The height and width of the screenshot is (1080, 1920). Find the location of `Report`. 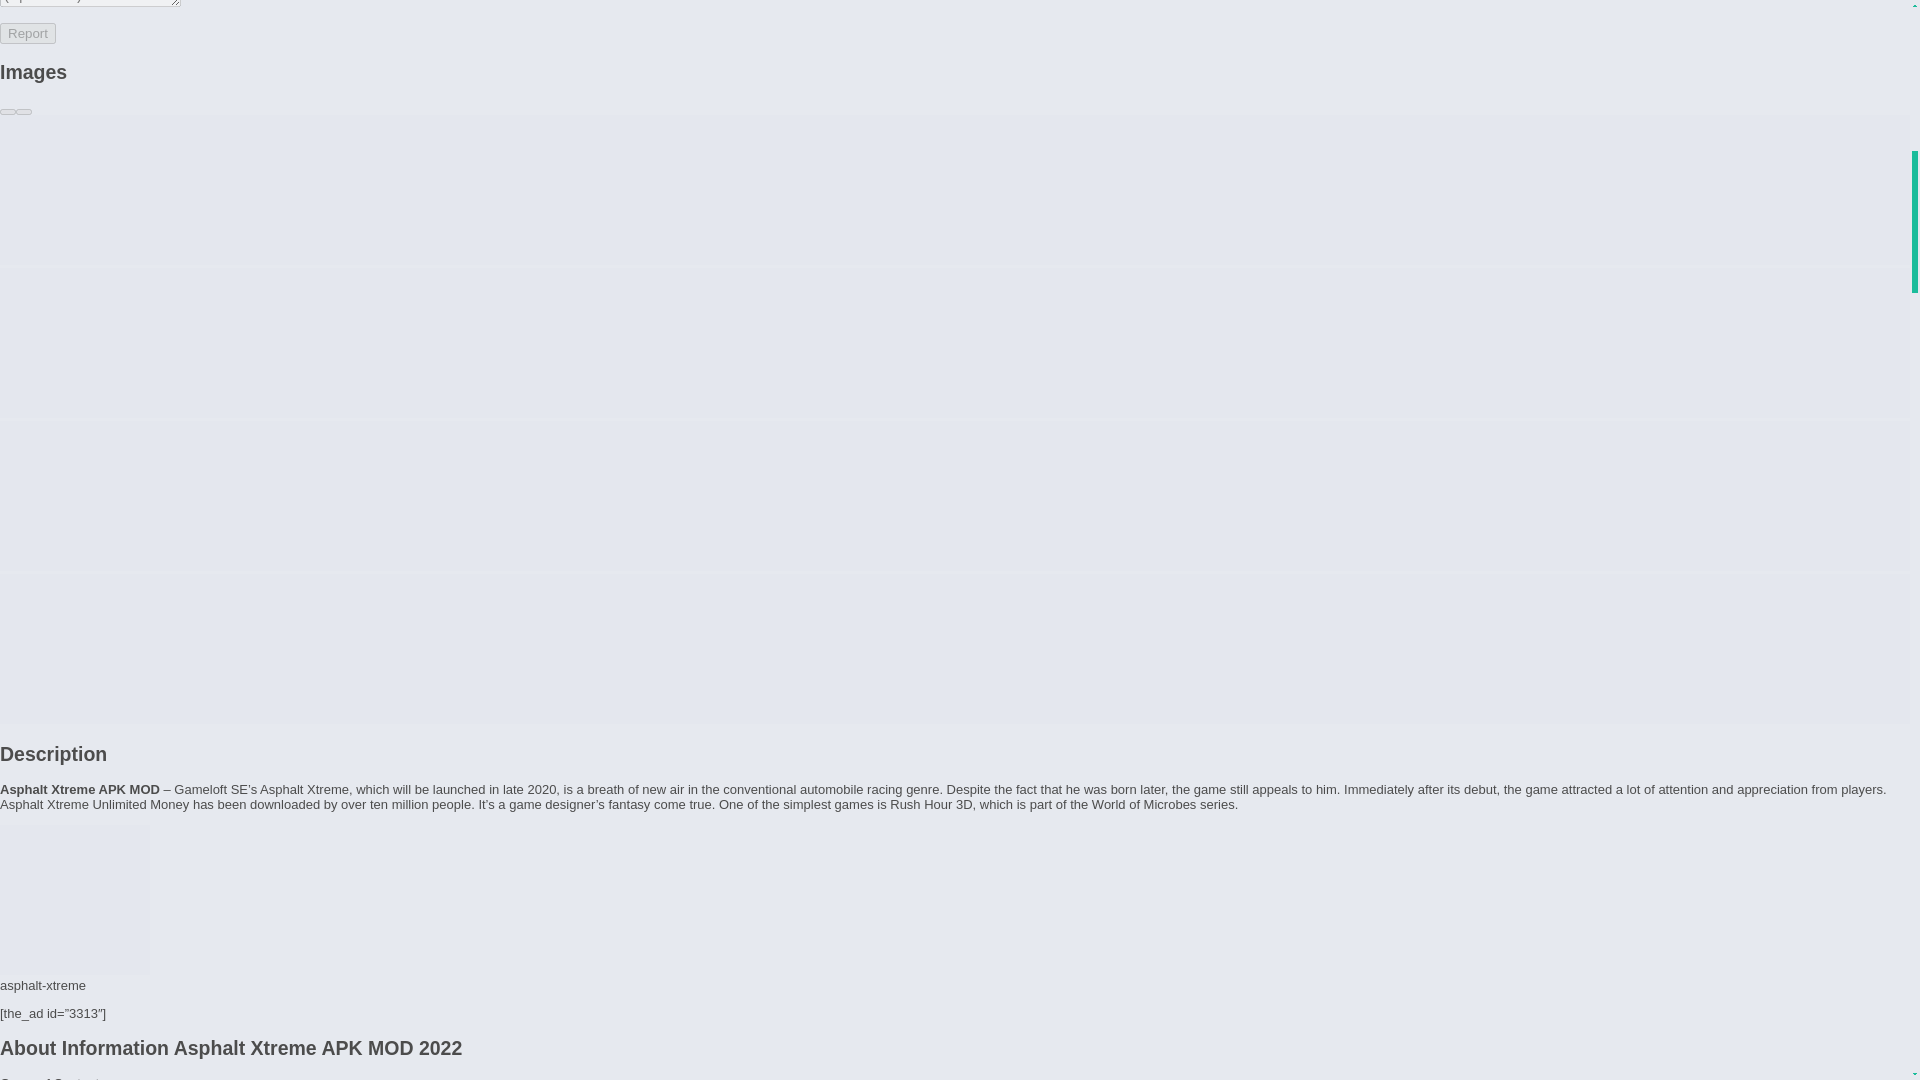

Report is located at coordinates (28, 33).